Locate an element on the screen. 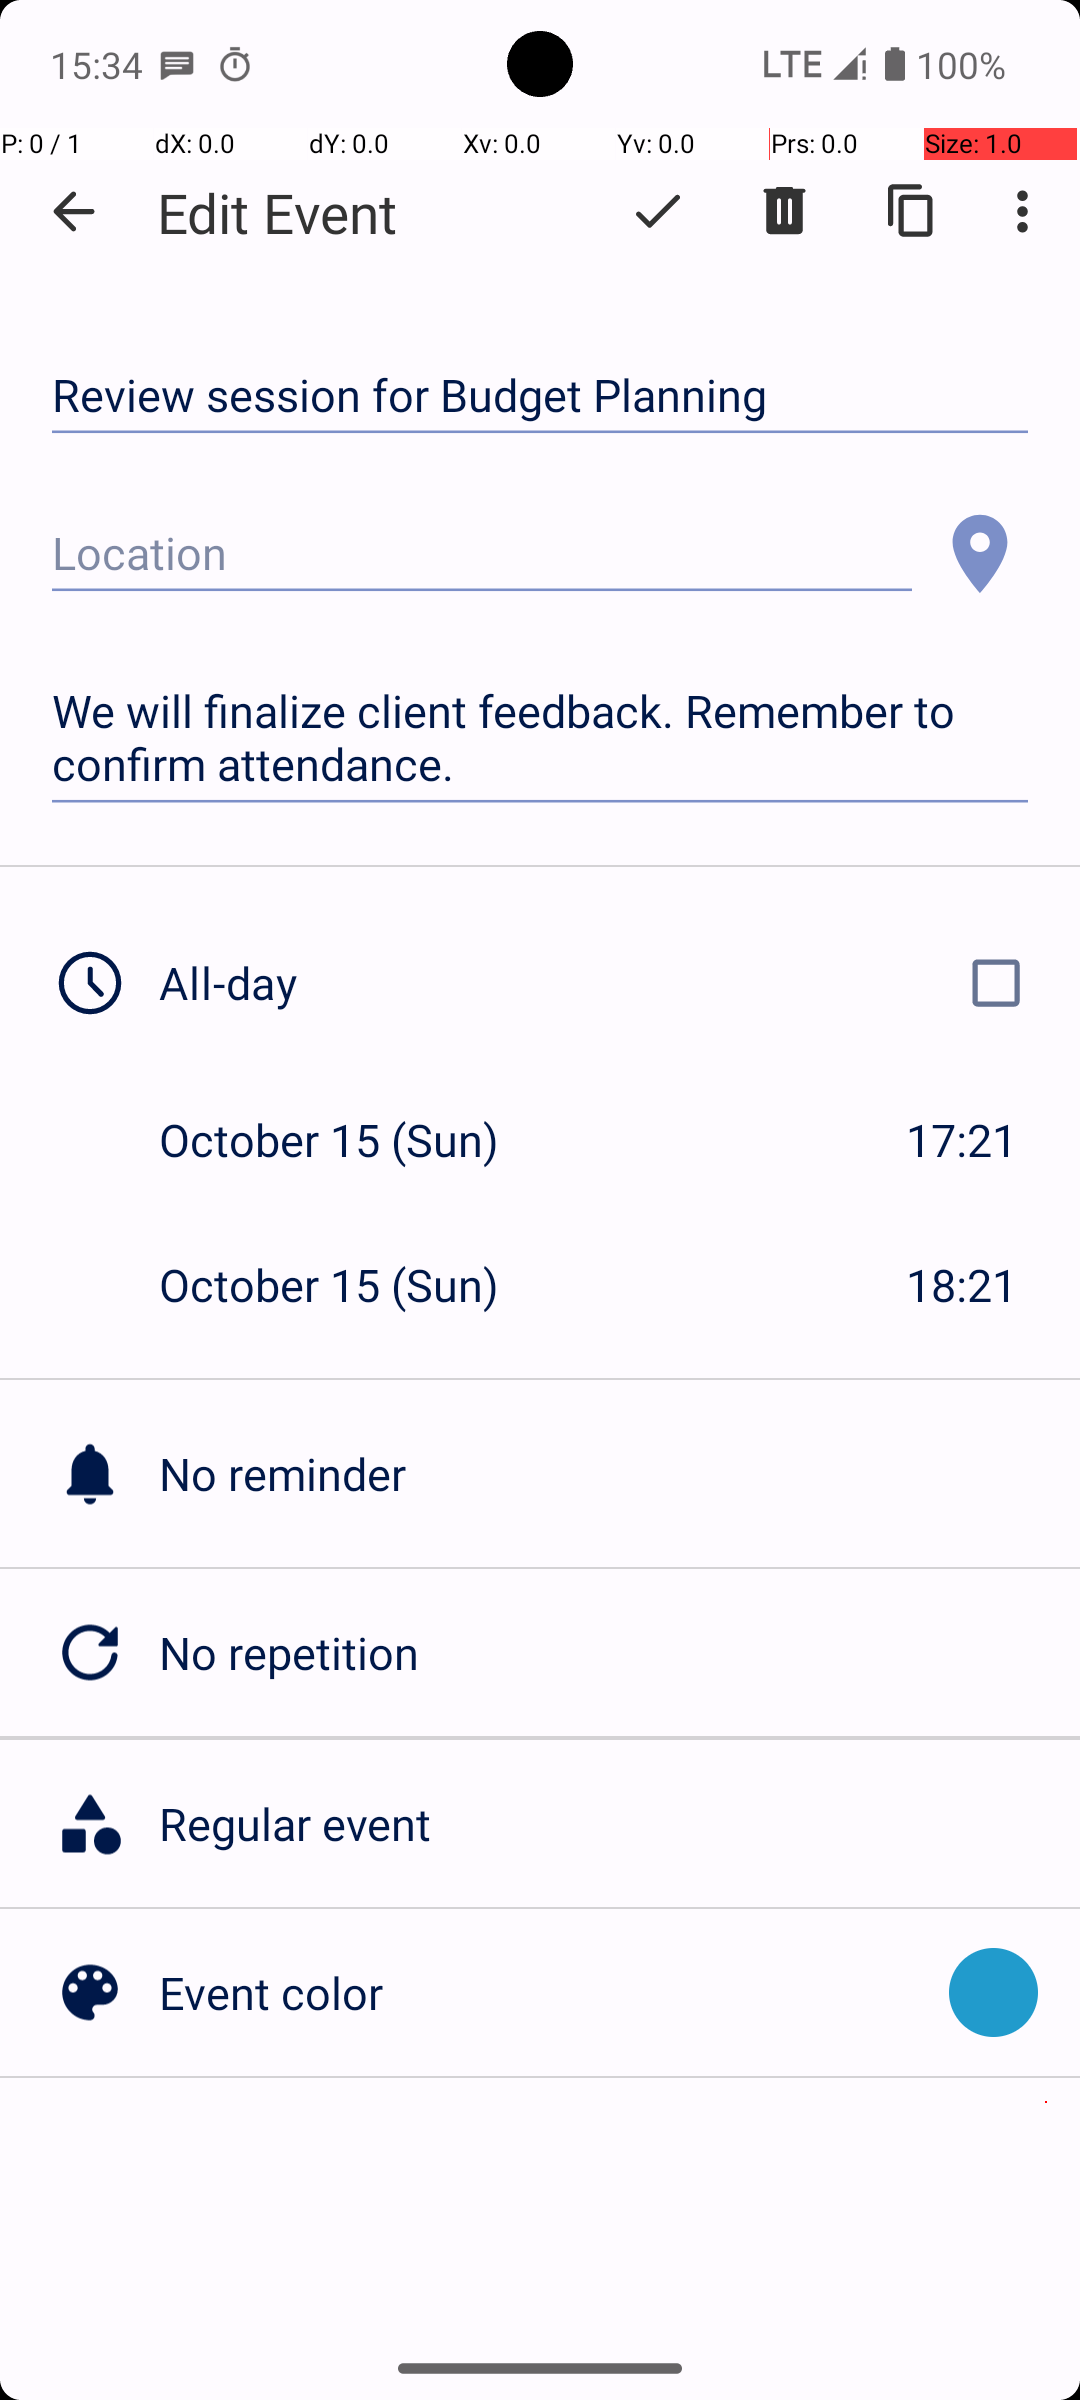 This screenshot has height=2400, width=1080. 18:21 is located at coordinates (962, 1284).